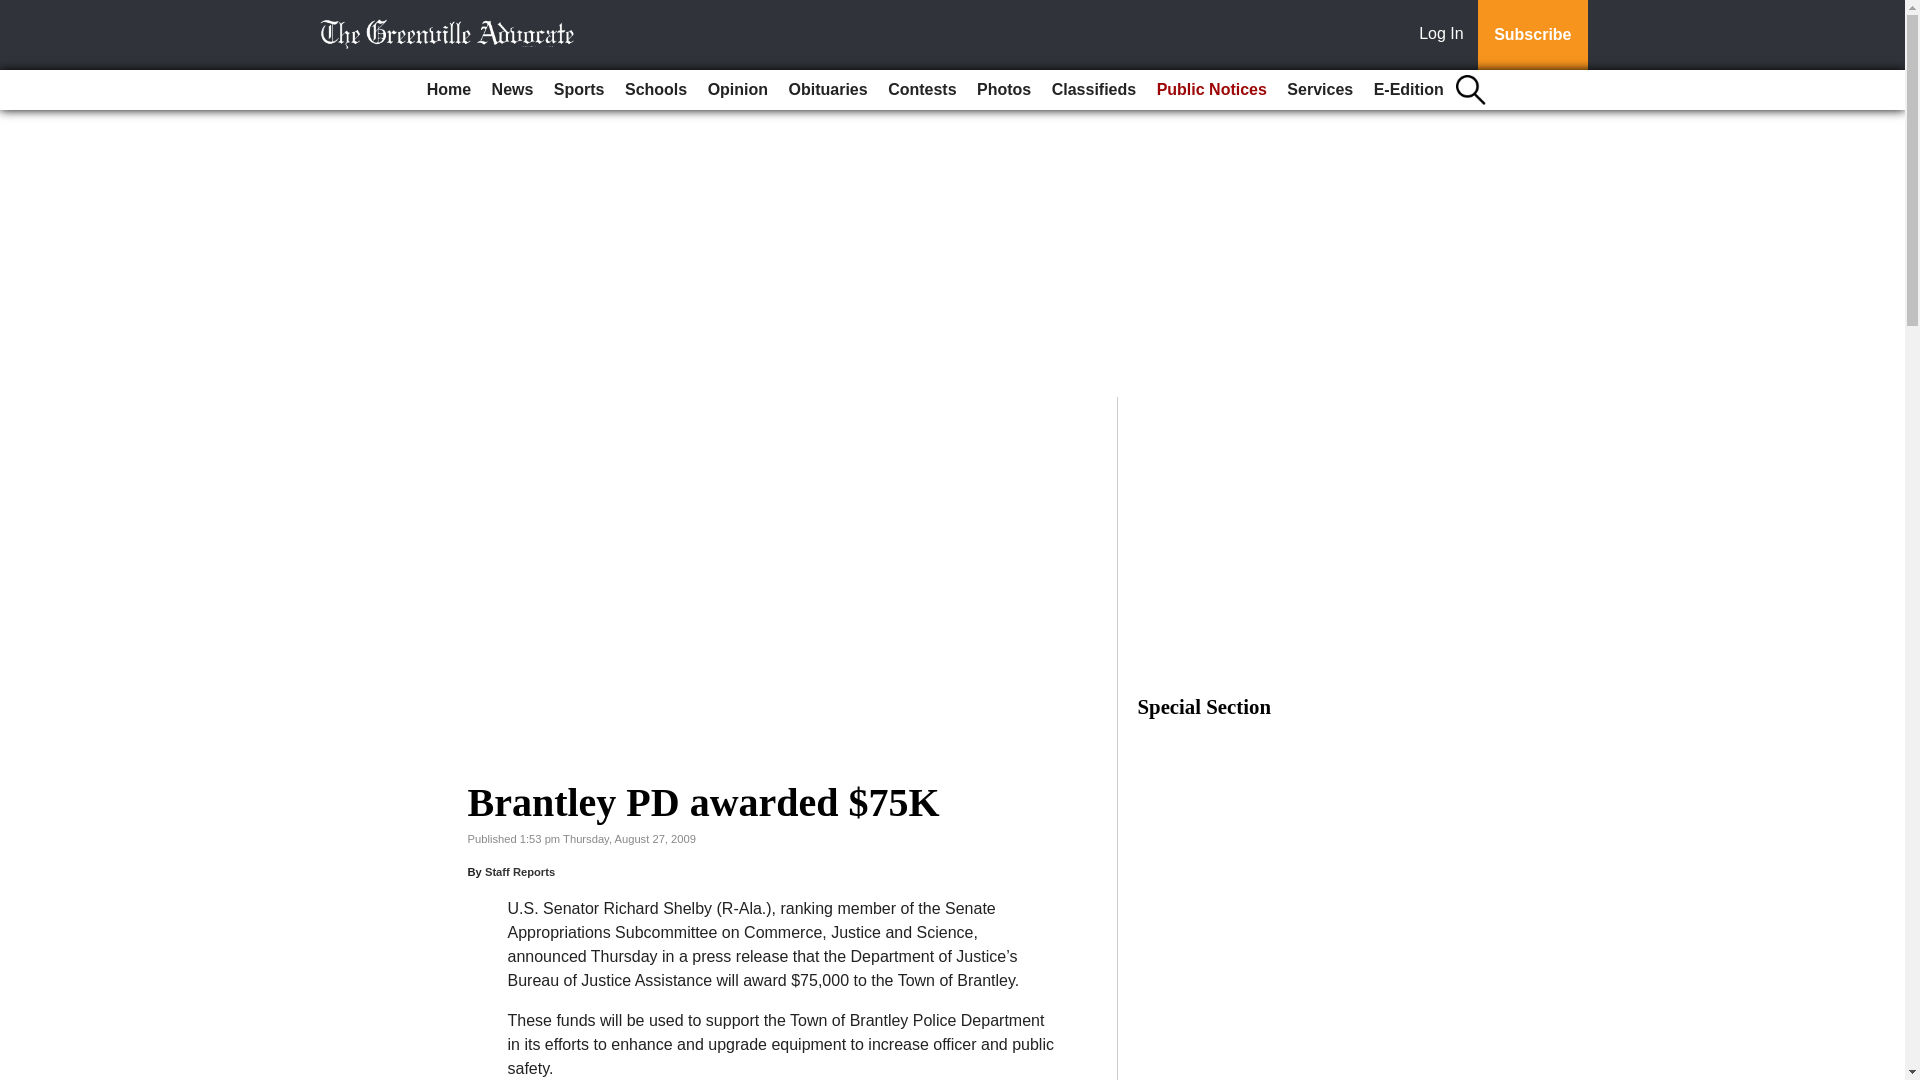  Describe the element at coordinates (1320, 90) in the screenshot. I see `Services` at that location.